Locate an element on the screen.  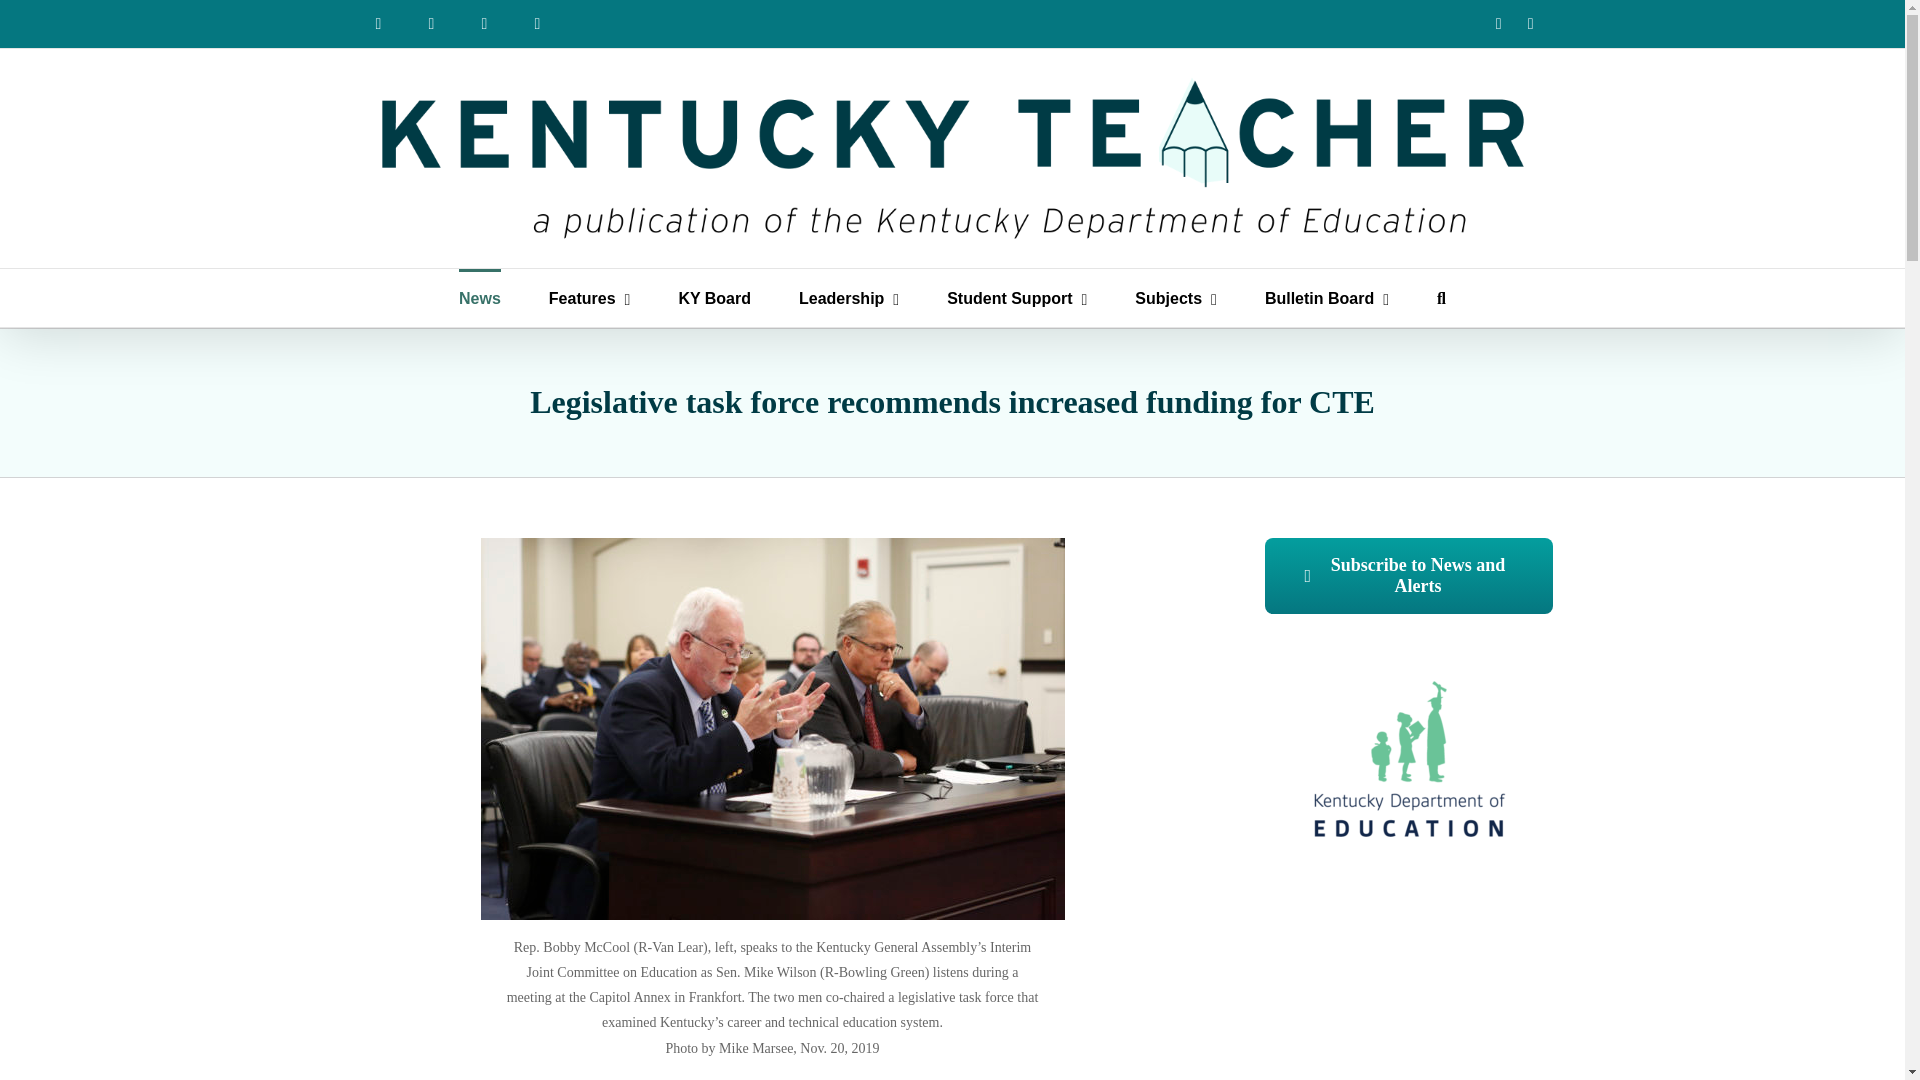
Features is located at coordinates (590, 298).